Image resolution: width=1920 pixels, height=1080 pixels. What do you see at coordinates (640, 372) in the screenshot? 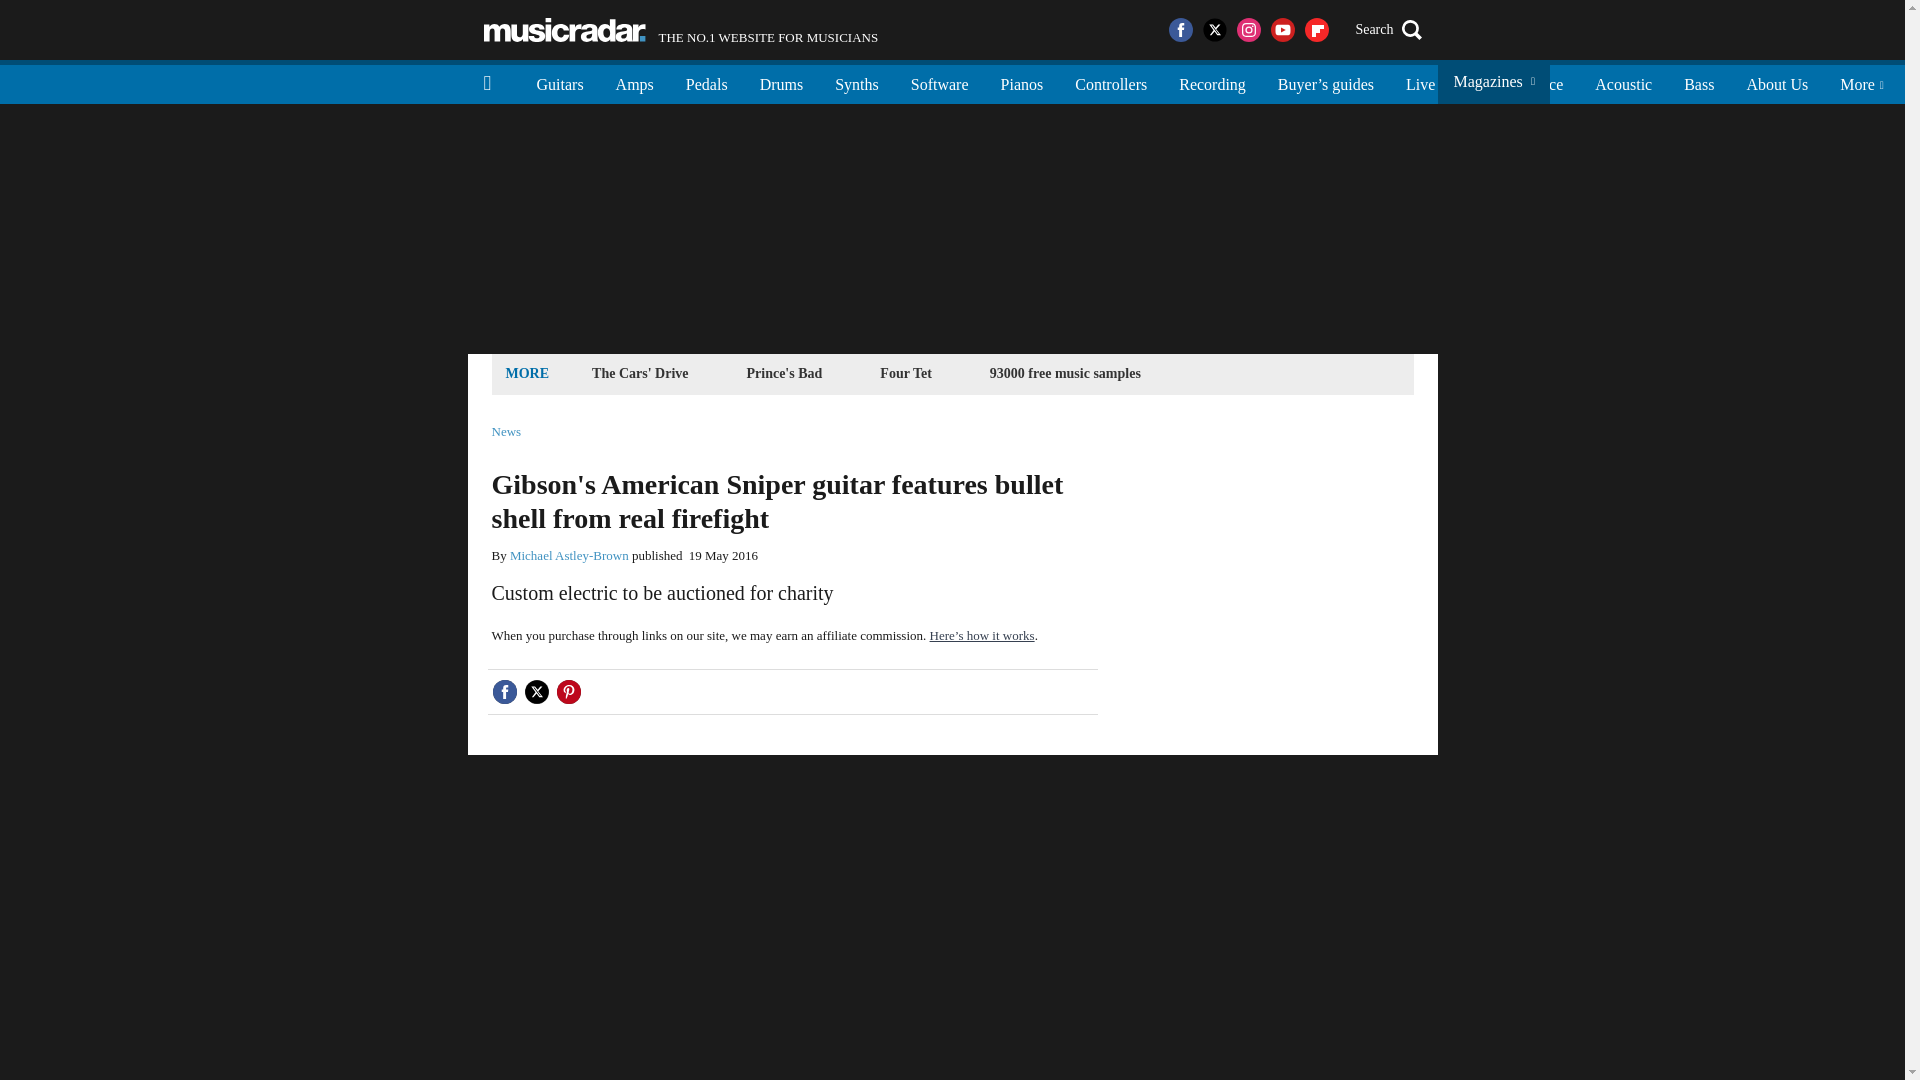
I see `The Cars' Drive` at bounding box center [640, 372].